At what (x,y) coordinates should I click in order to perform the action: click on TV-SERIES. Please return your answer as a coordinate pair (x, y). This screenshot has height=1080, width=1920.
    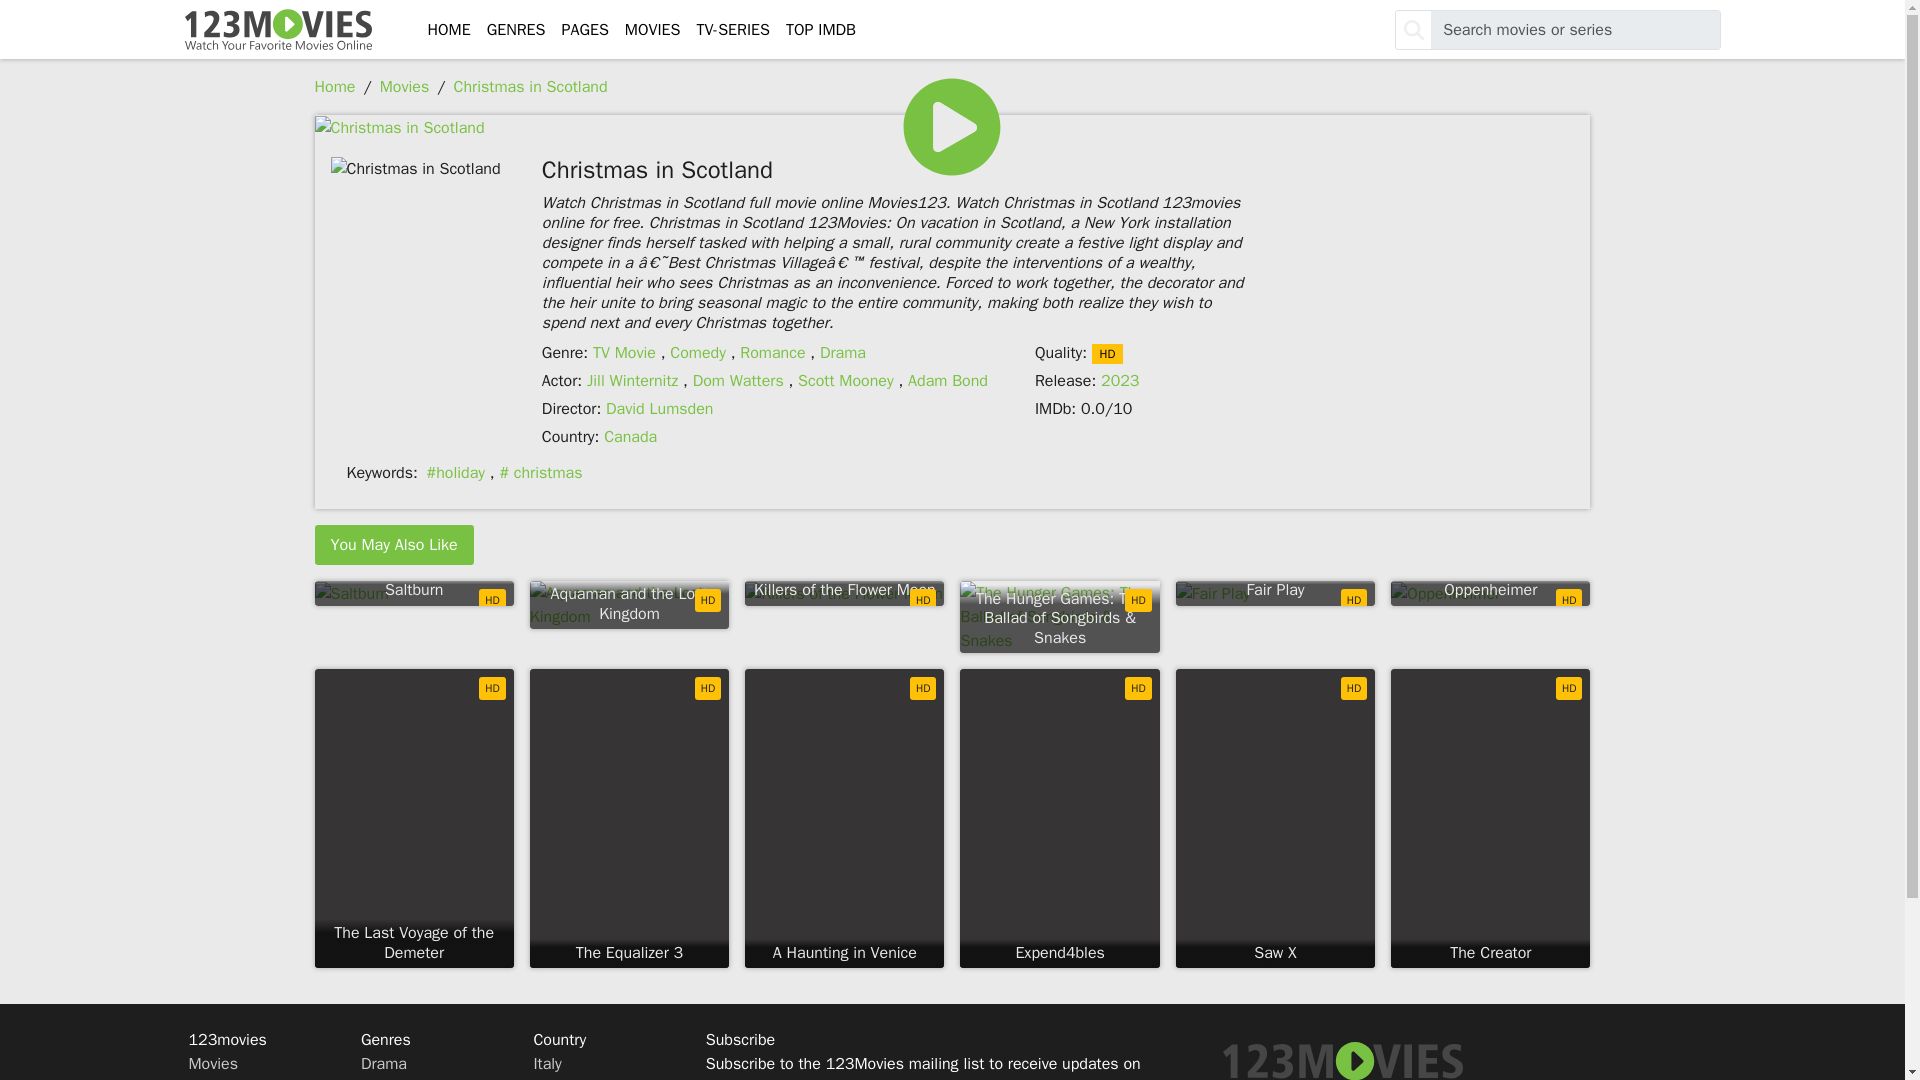
    Looking at the image, I should click on (732, 29).